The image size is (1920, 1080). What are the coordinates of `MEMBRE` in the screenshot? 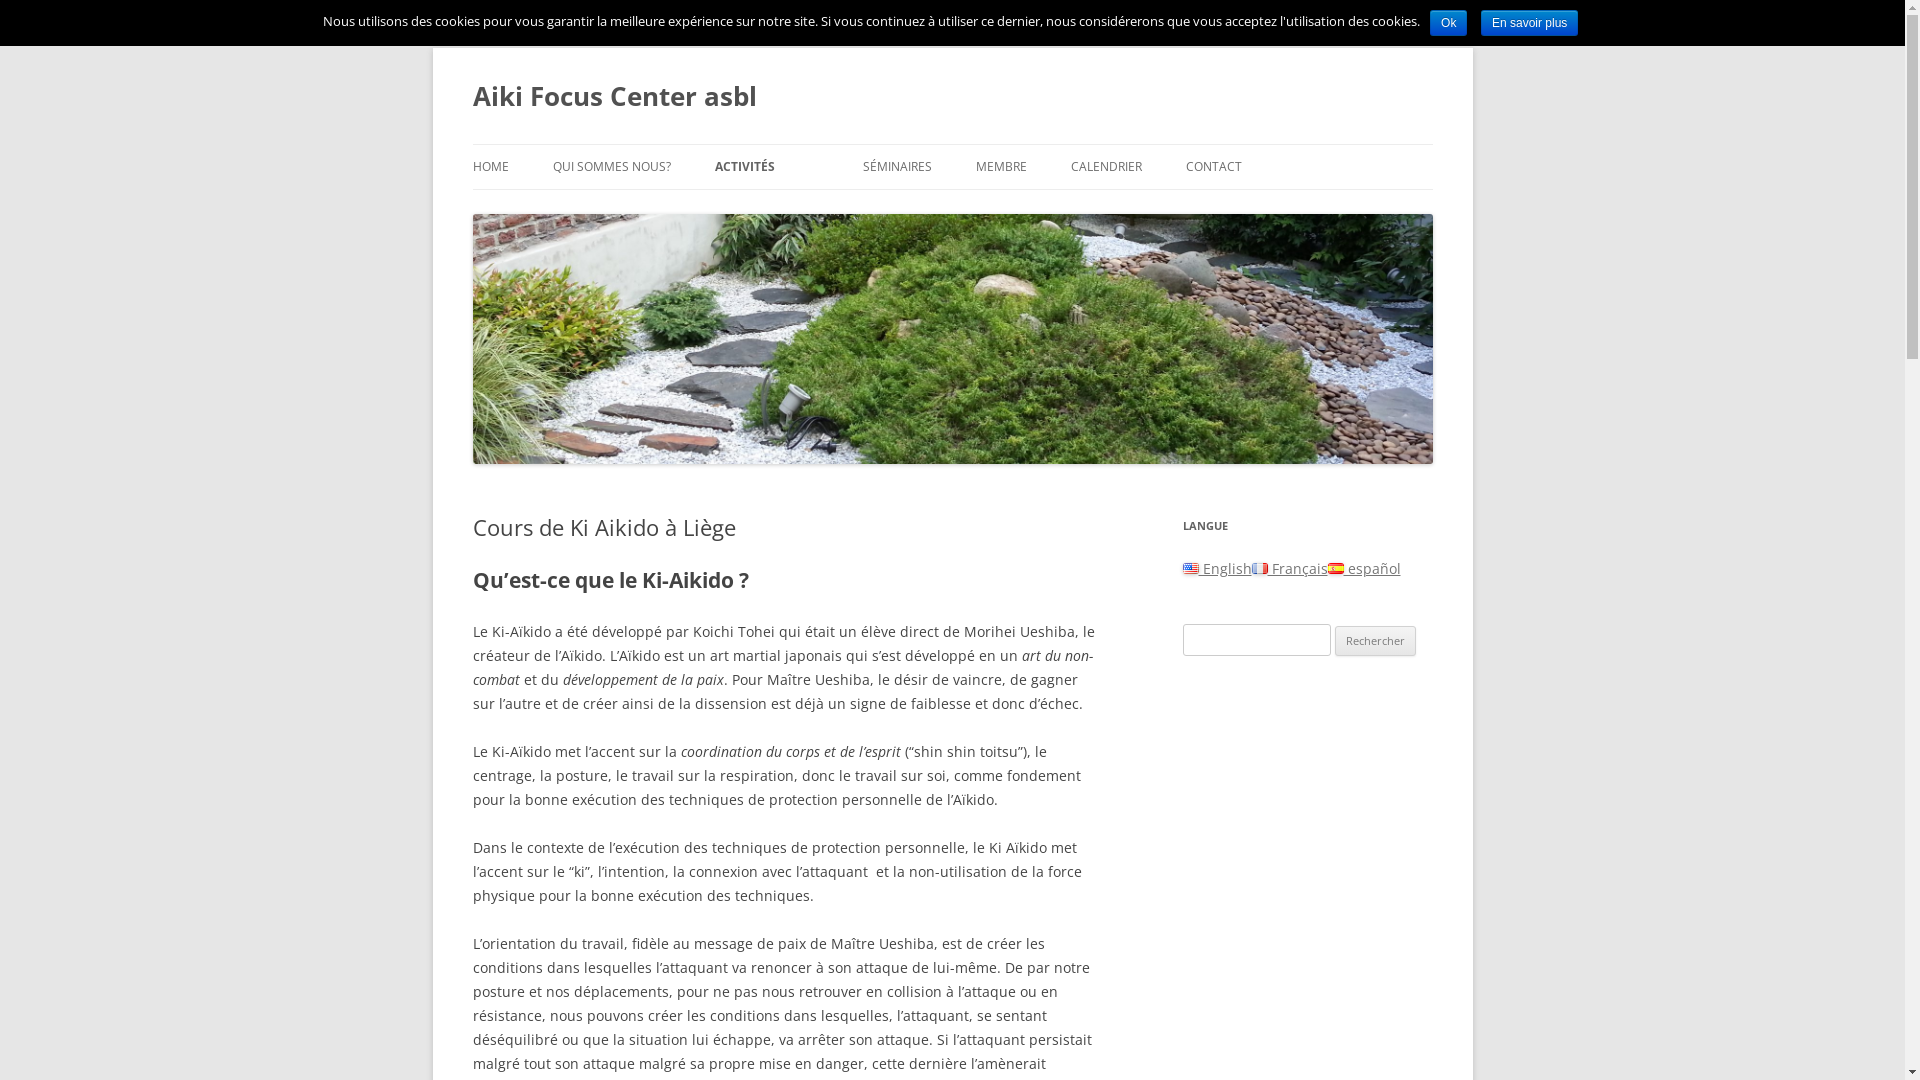 It's located at (1002, 167).